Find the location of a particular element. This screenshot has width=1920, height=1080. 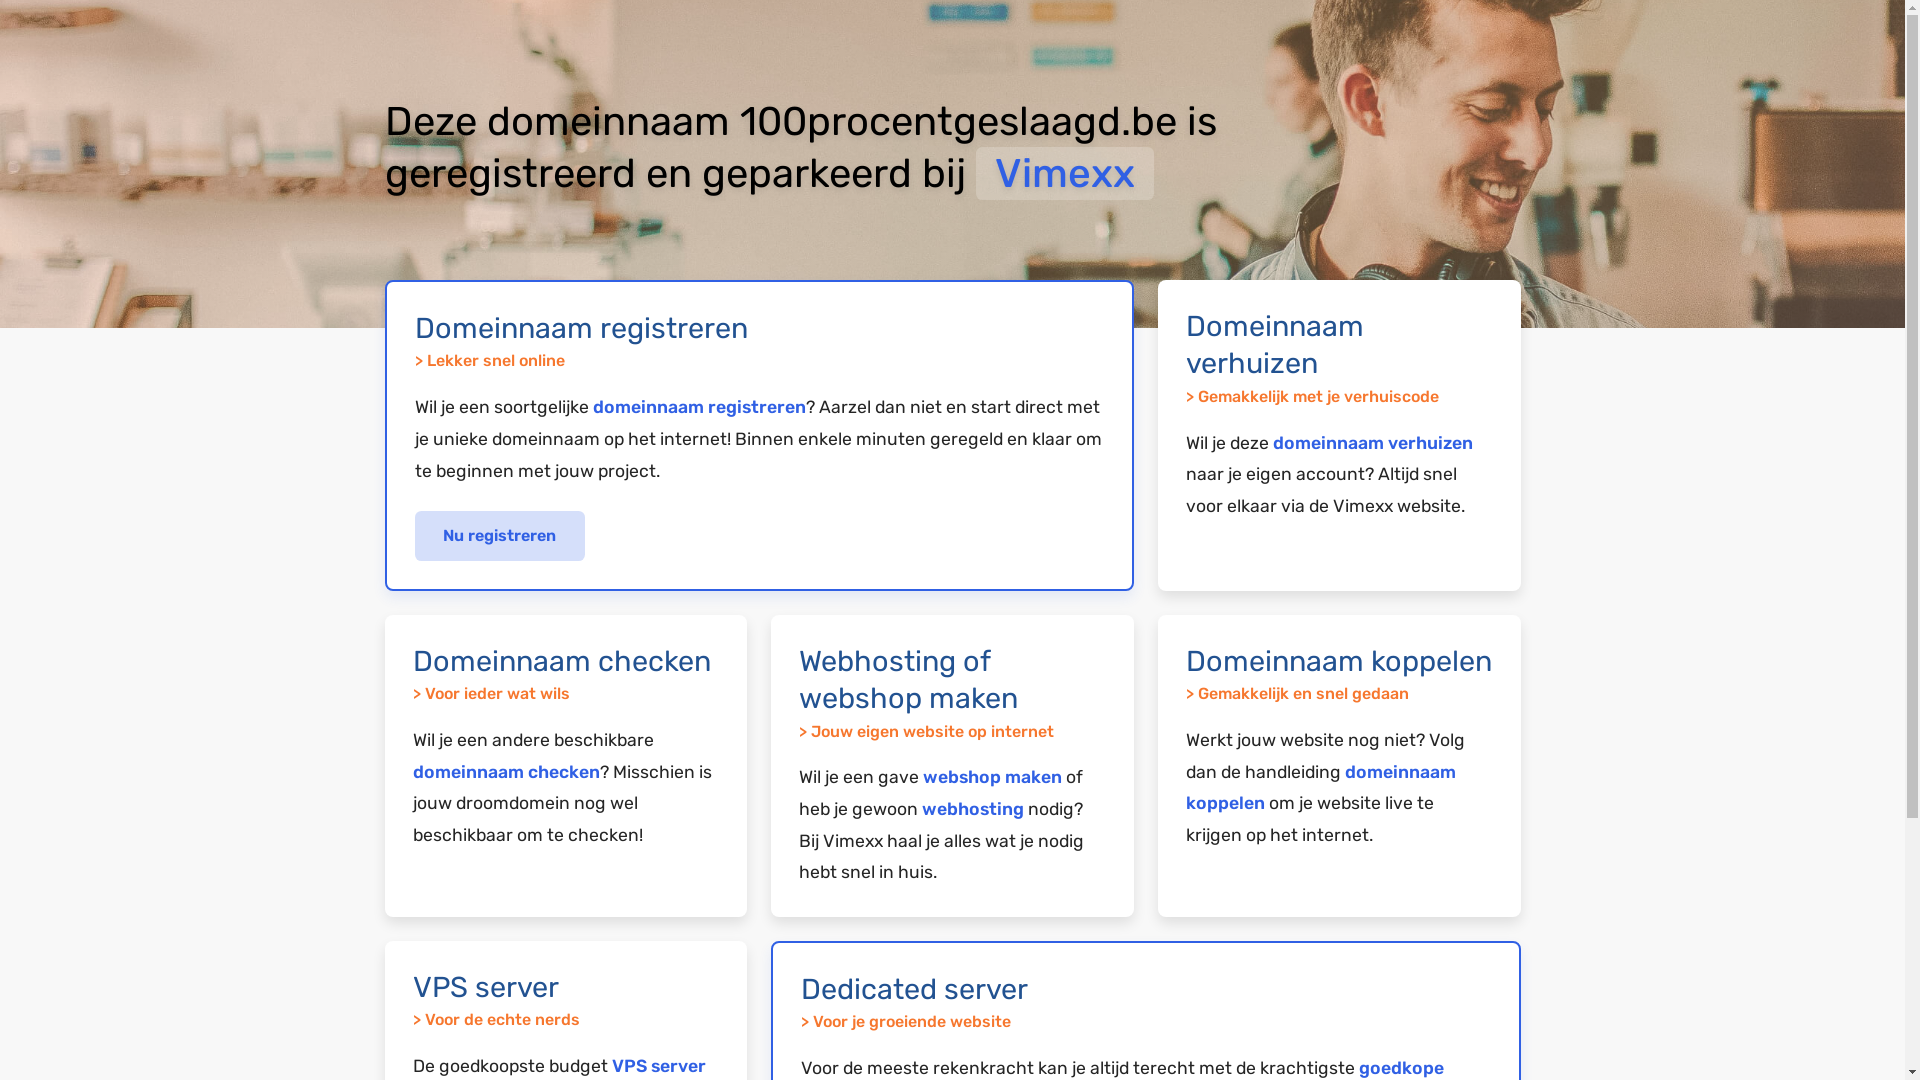

domeinnaam koppelen is located at coordinates (1321, 788).